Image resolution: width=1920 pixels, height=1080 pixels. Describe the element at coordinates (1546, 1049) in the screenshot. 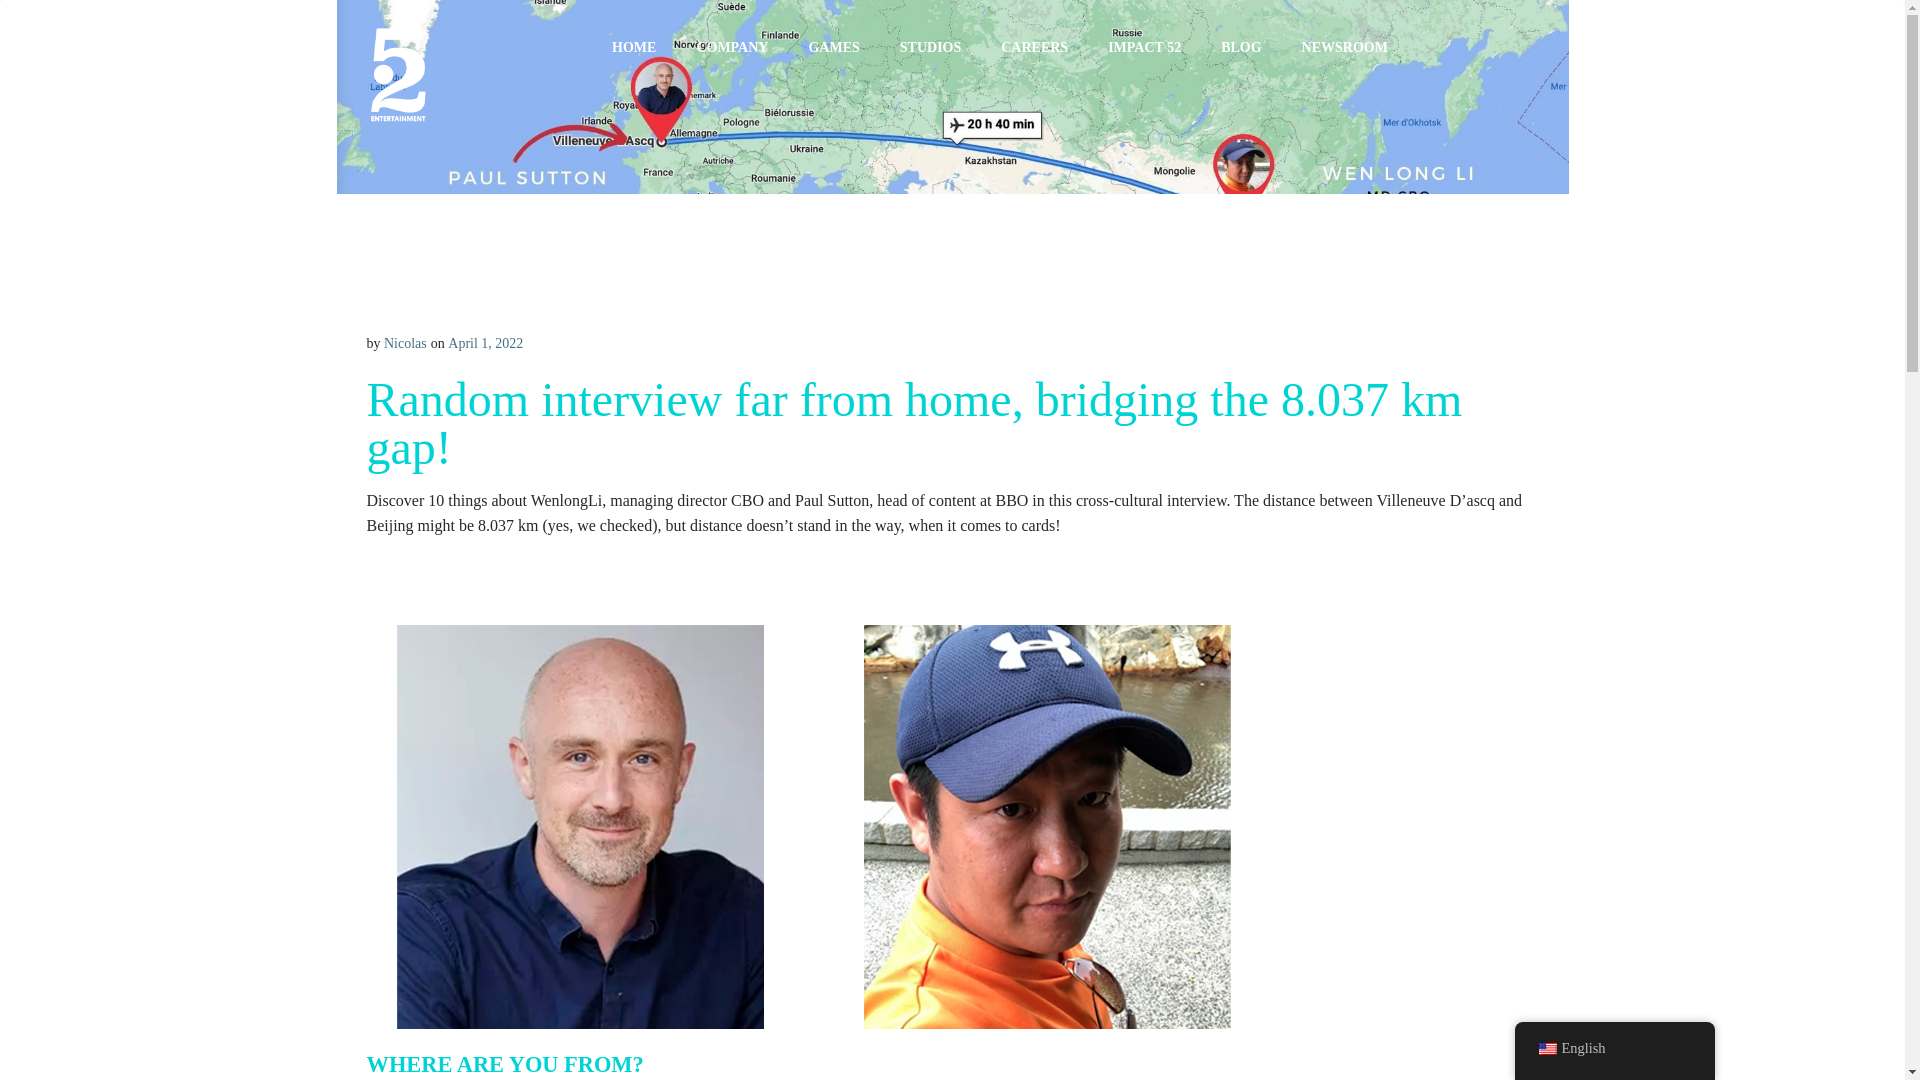

I see `English` at that location.